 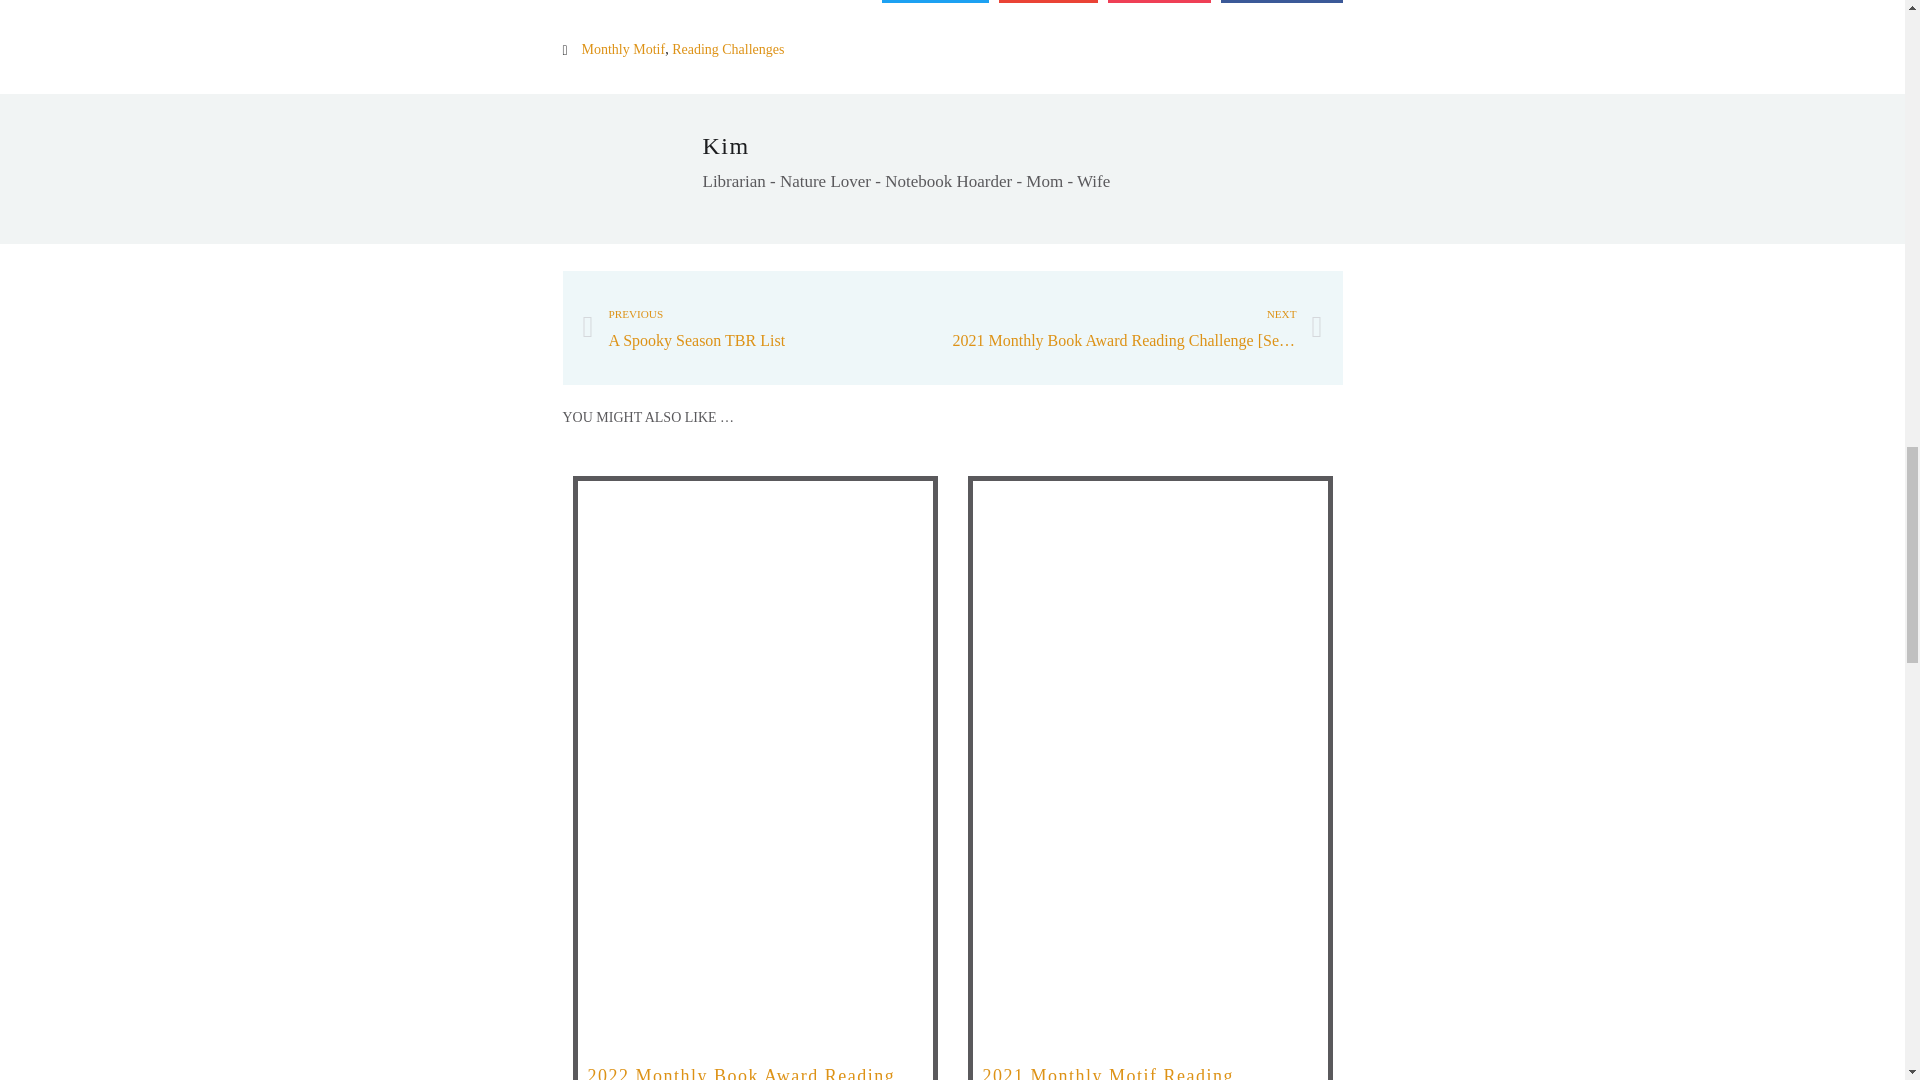 What do you see at coordinates (766, 328) in the screenshot?
I see `Monthly Motif` at bounding box center [766, 328].